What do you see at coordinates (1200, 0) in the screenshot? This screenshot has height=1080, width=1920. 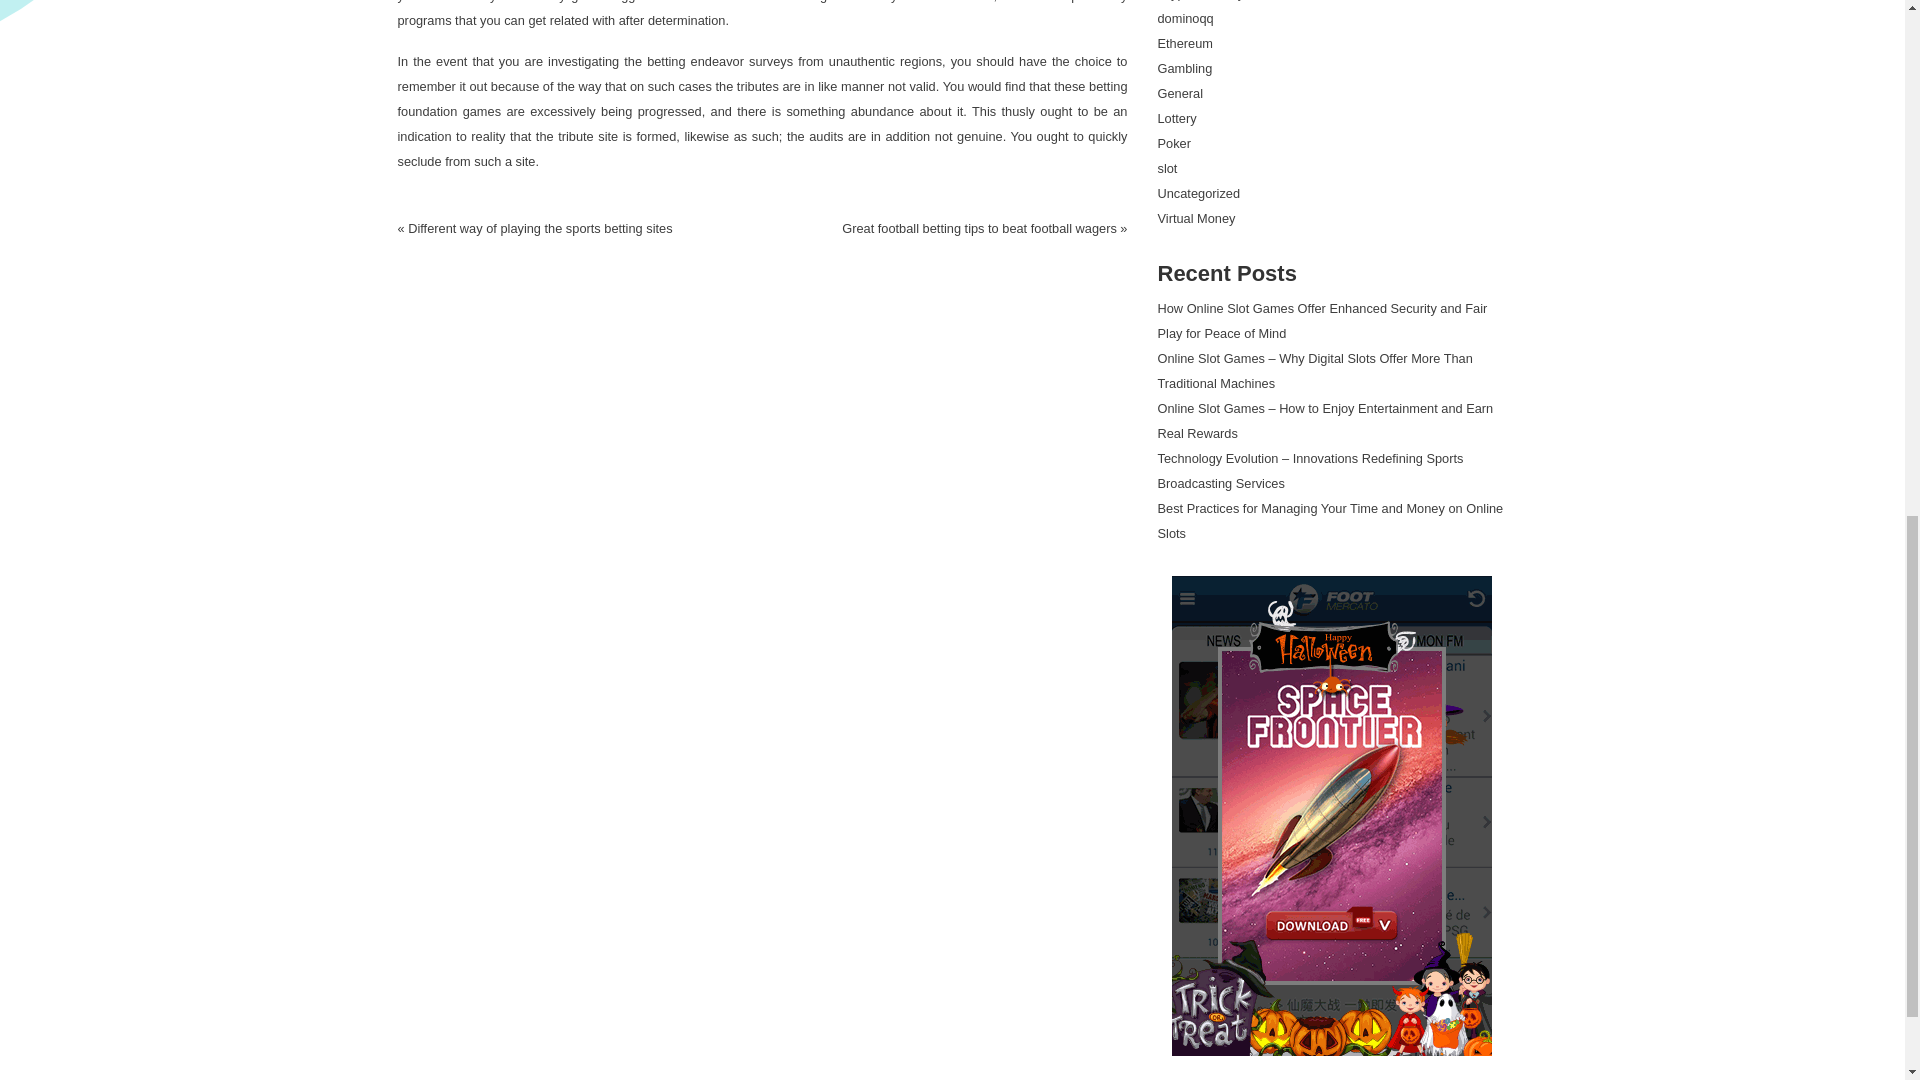 I see `Cryptocurrency` at bounding box center [1200, 0].